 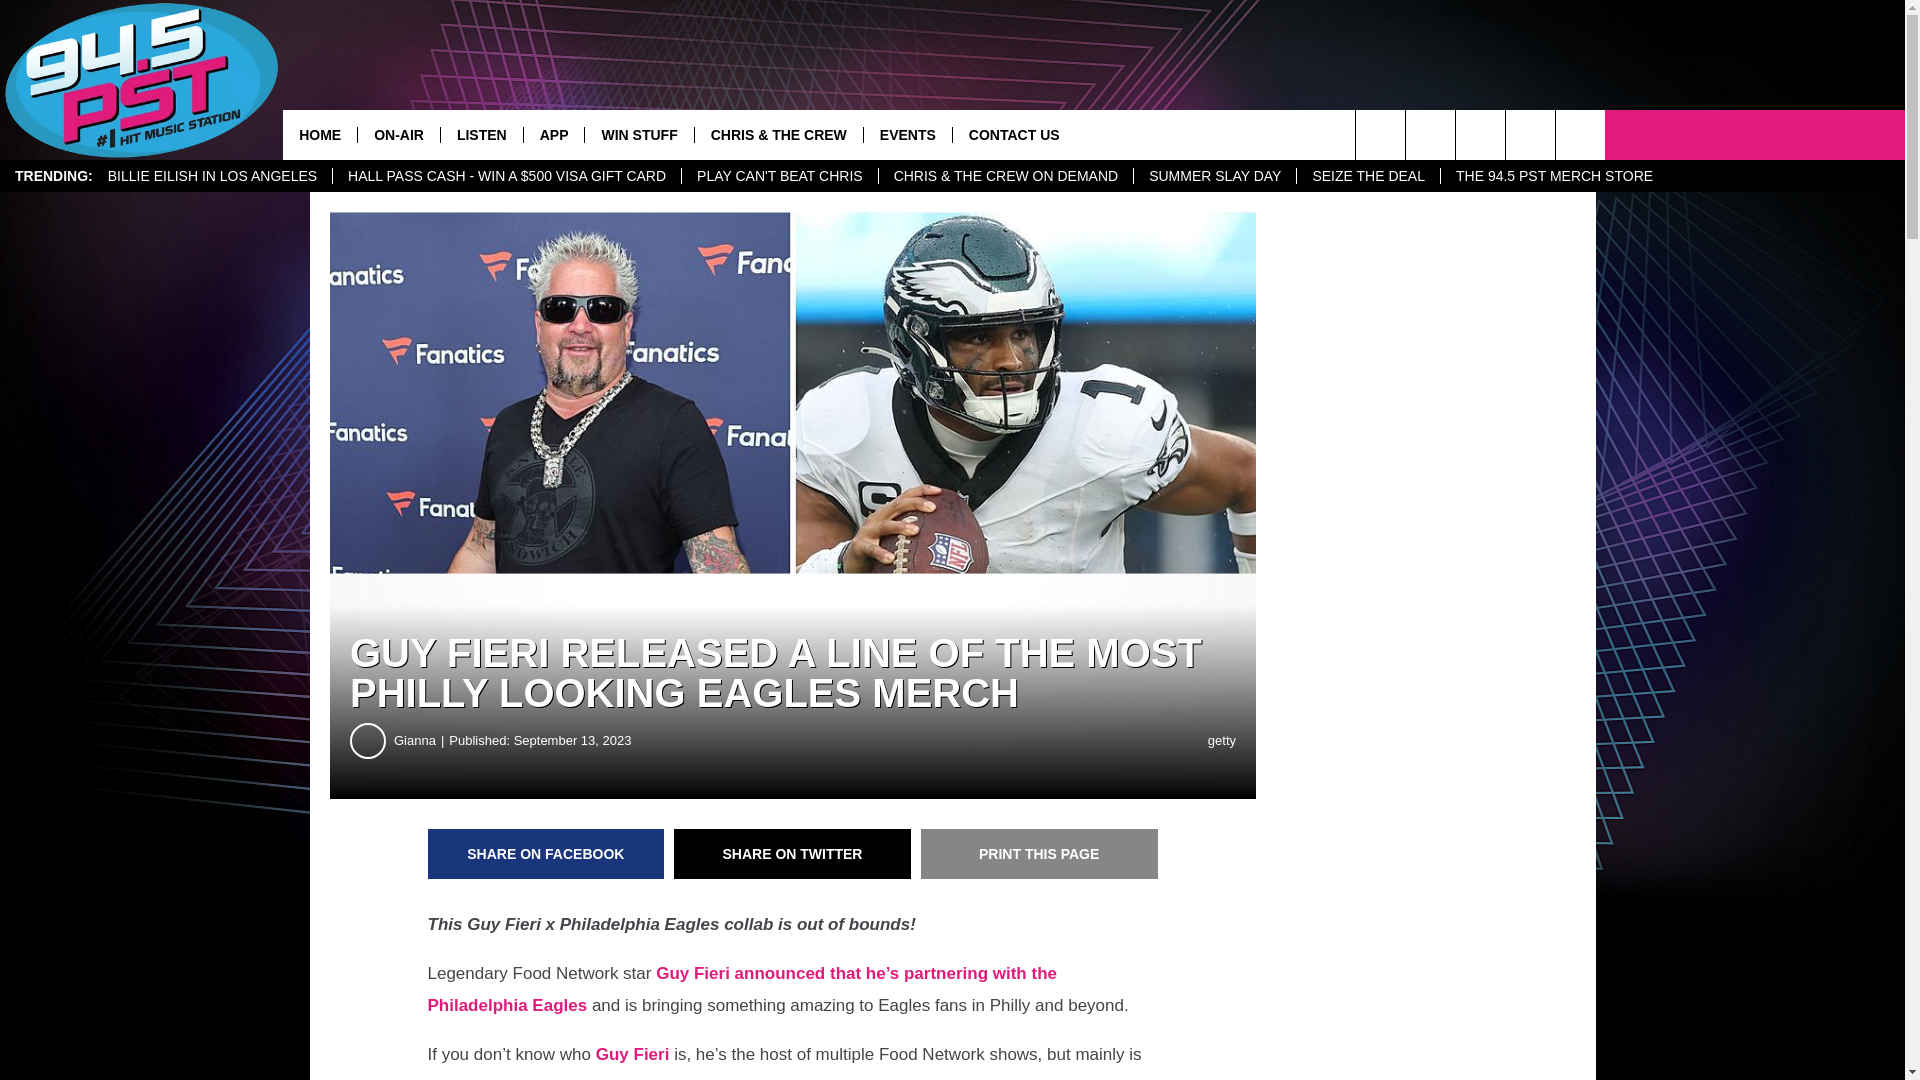 What do you see at coordinates (1039, 854) in the screenshot?
I see `Print this page` at bounding box center [1039, 854].